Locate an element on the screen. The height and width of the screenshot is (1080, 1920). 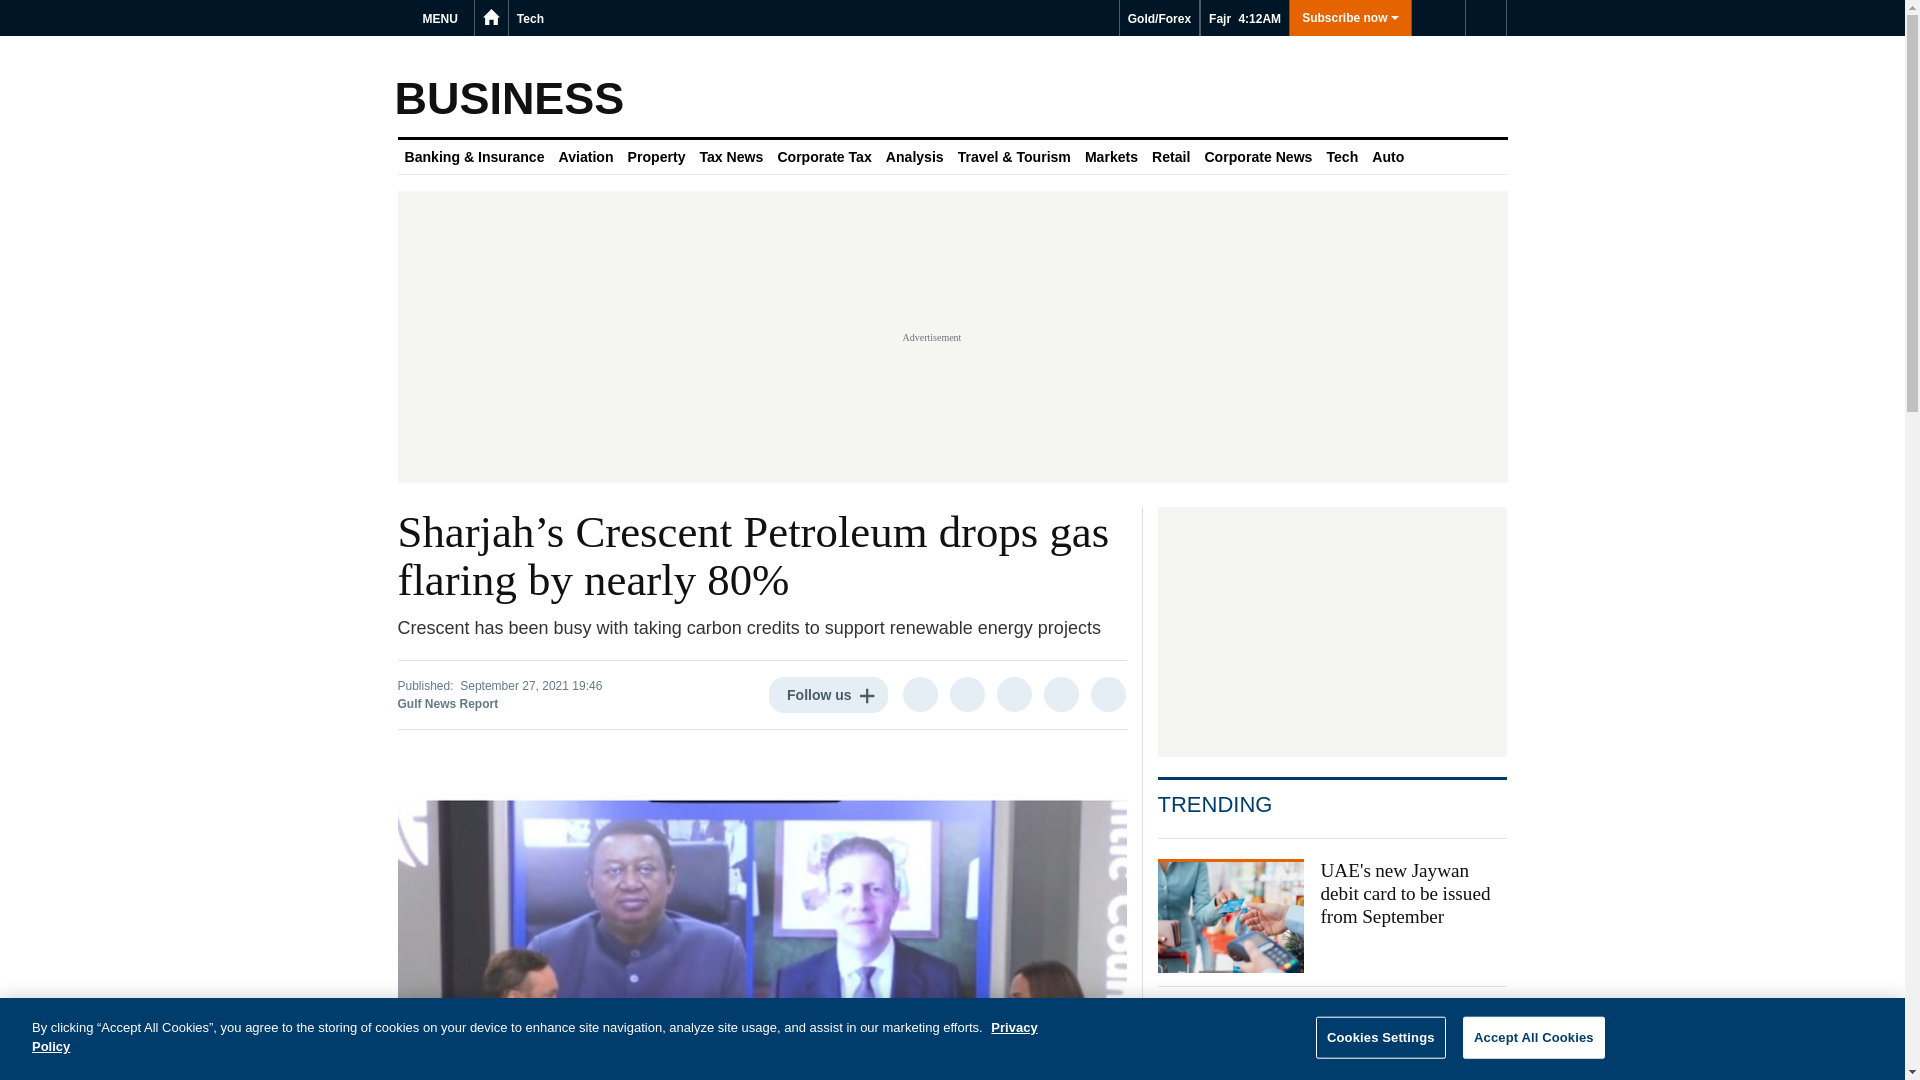
MENU is located at coordinates (443, 18).